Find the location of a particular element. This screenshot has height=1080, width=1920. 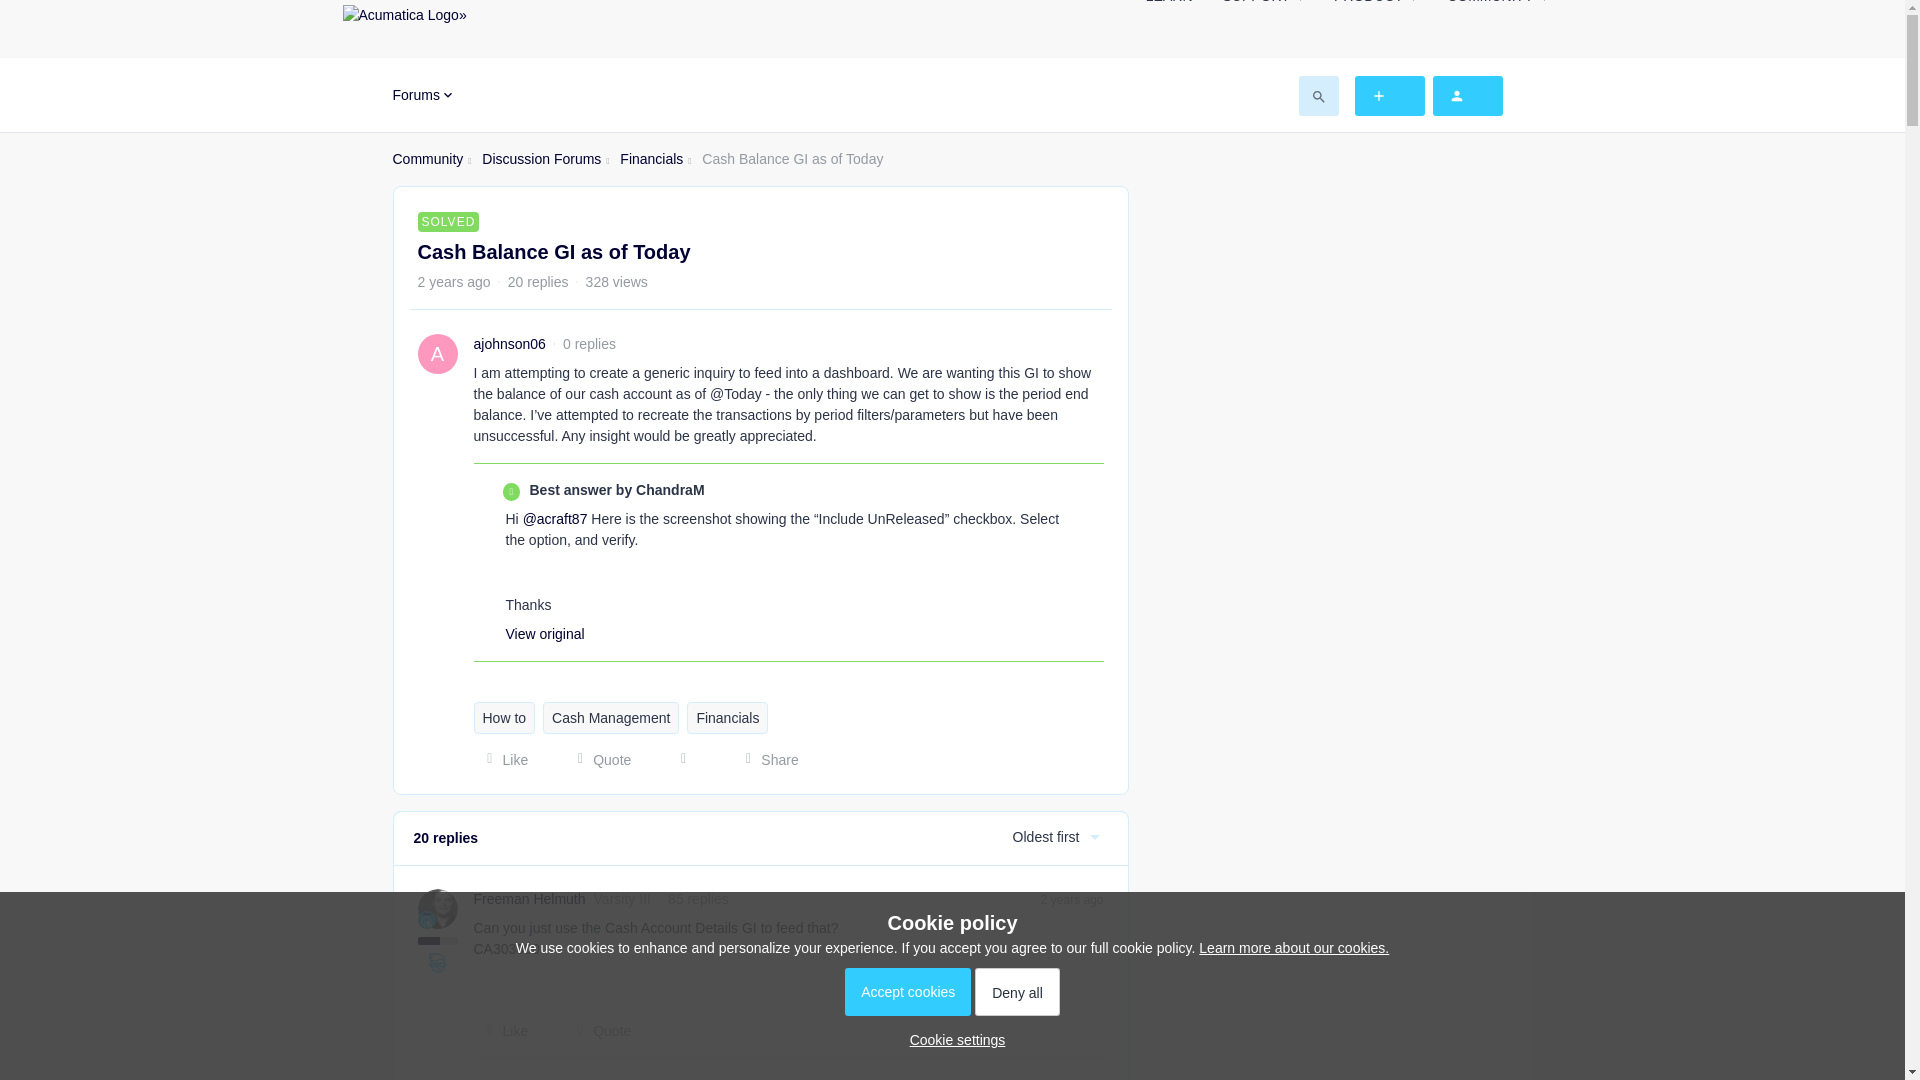

PRODUCT is located at coordinates (1375, 8).